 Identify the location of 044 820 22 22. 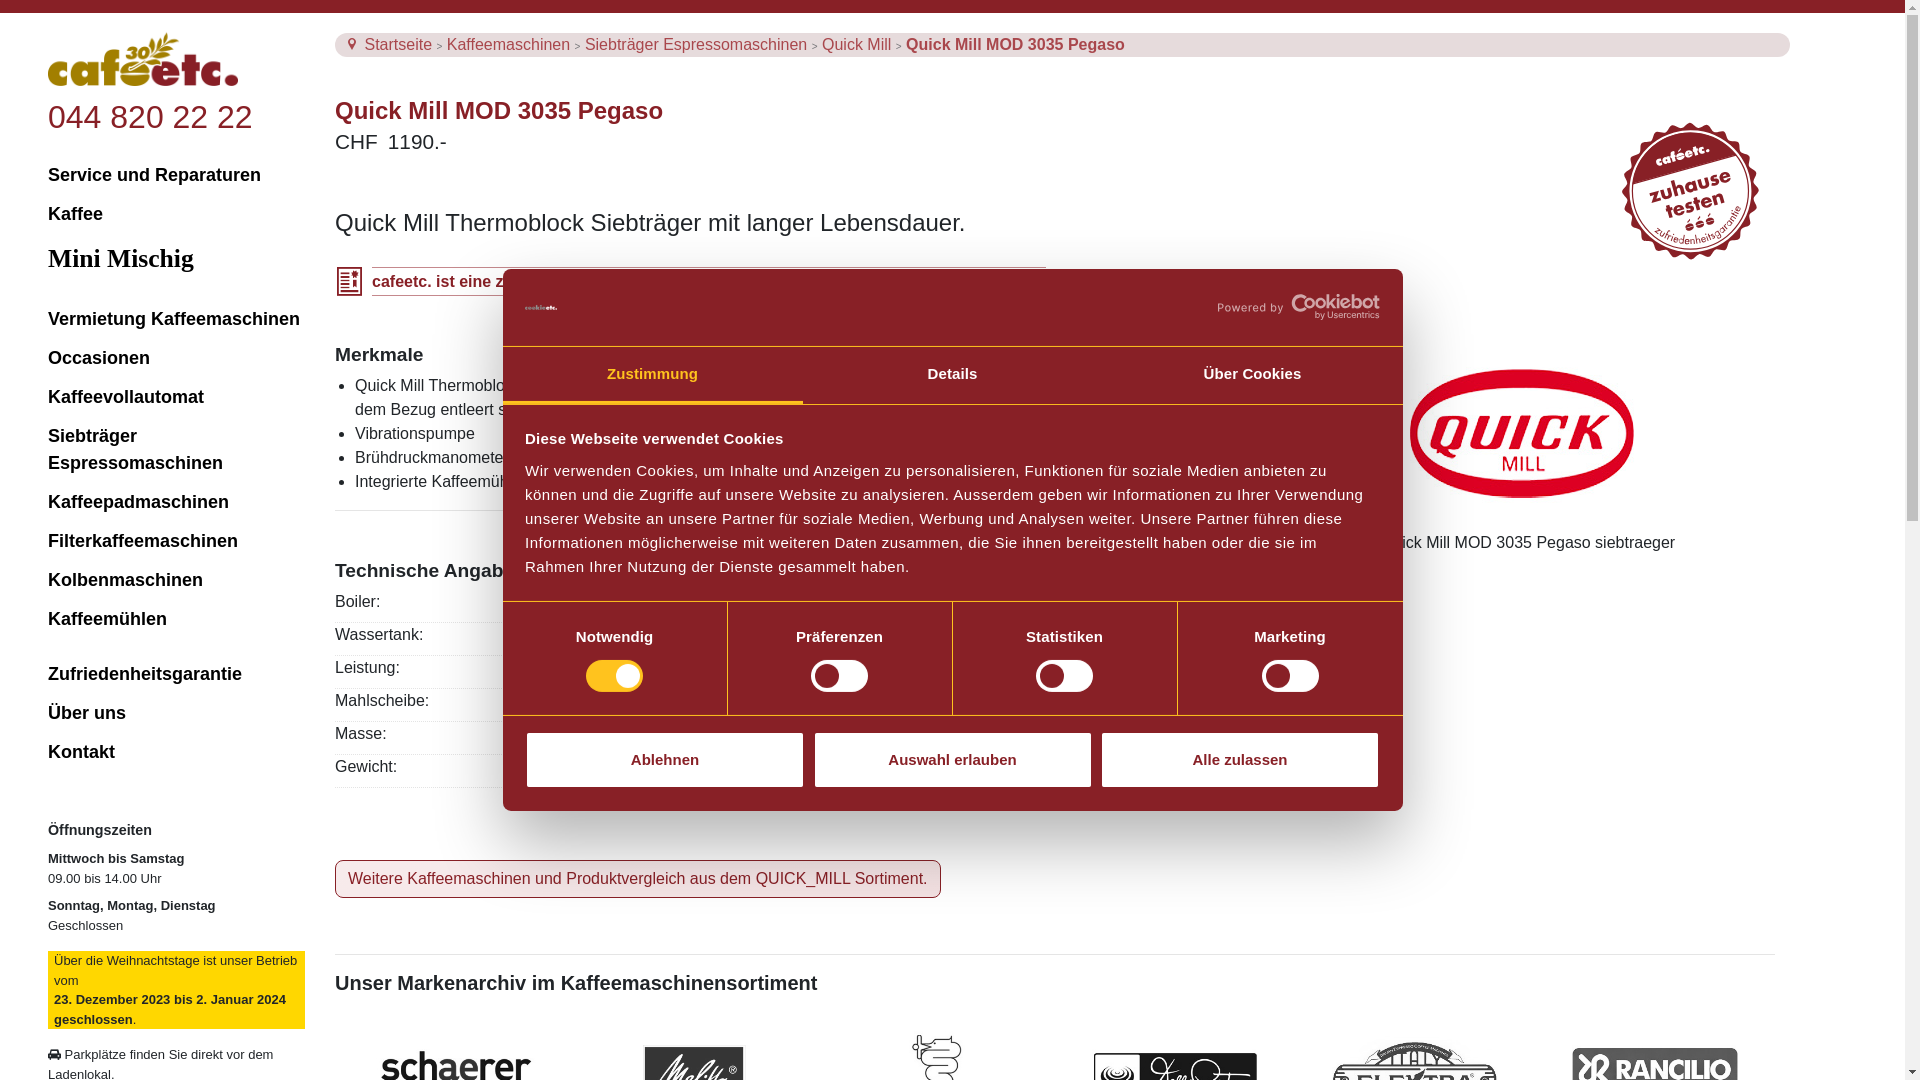
(150, 117).